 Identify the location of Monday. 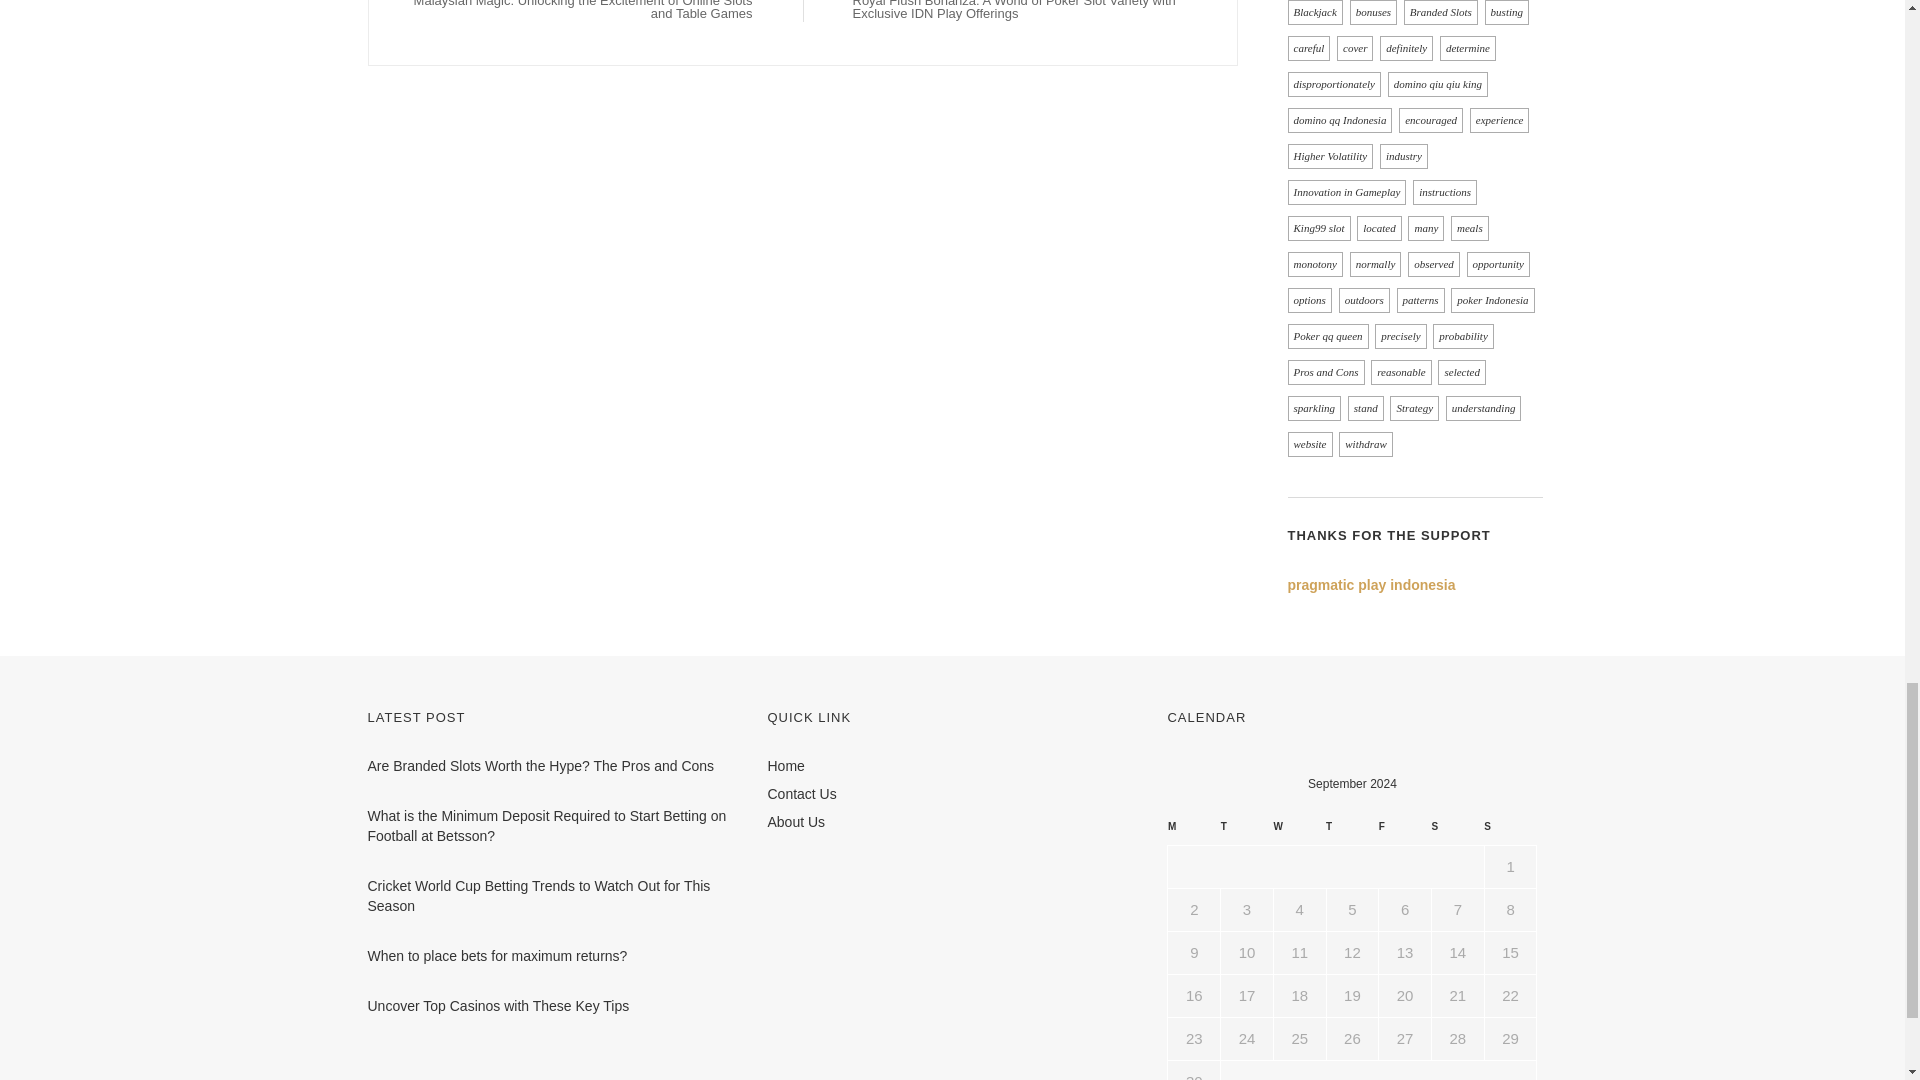
(1194, 831).